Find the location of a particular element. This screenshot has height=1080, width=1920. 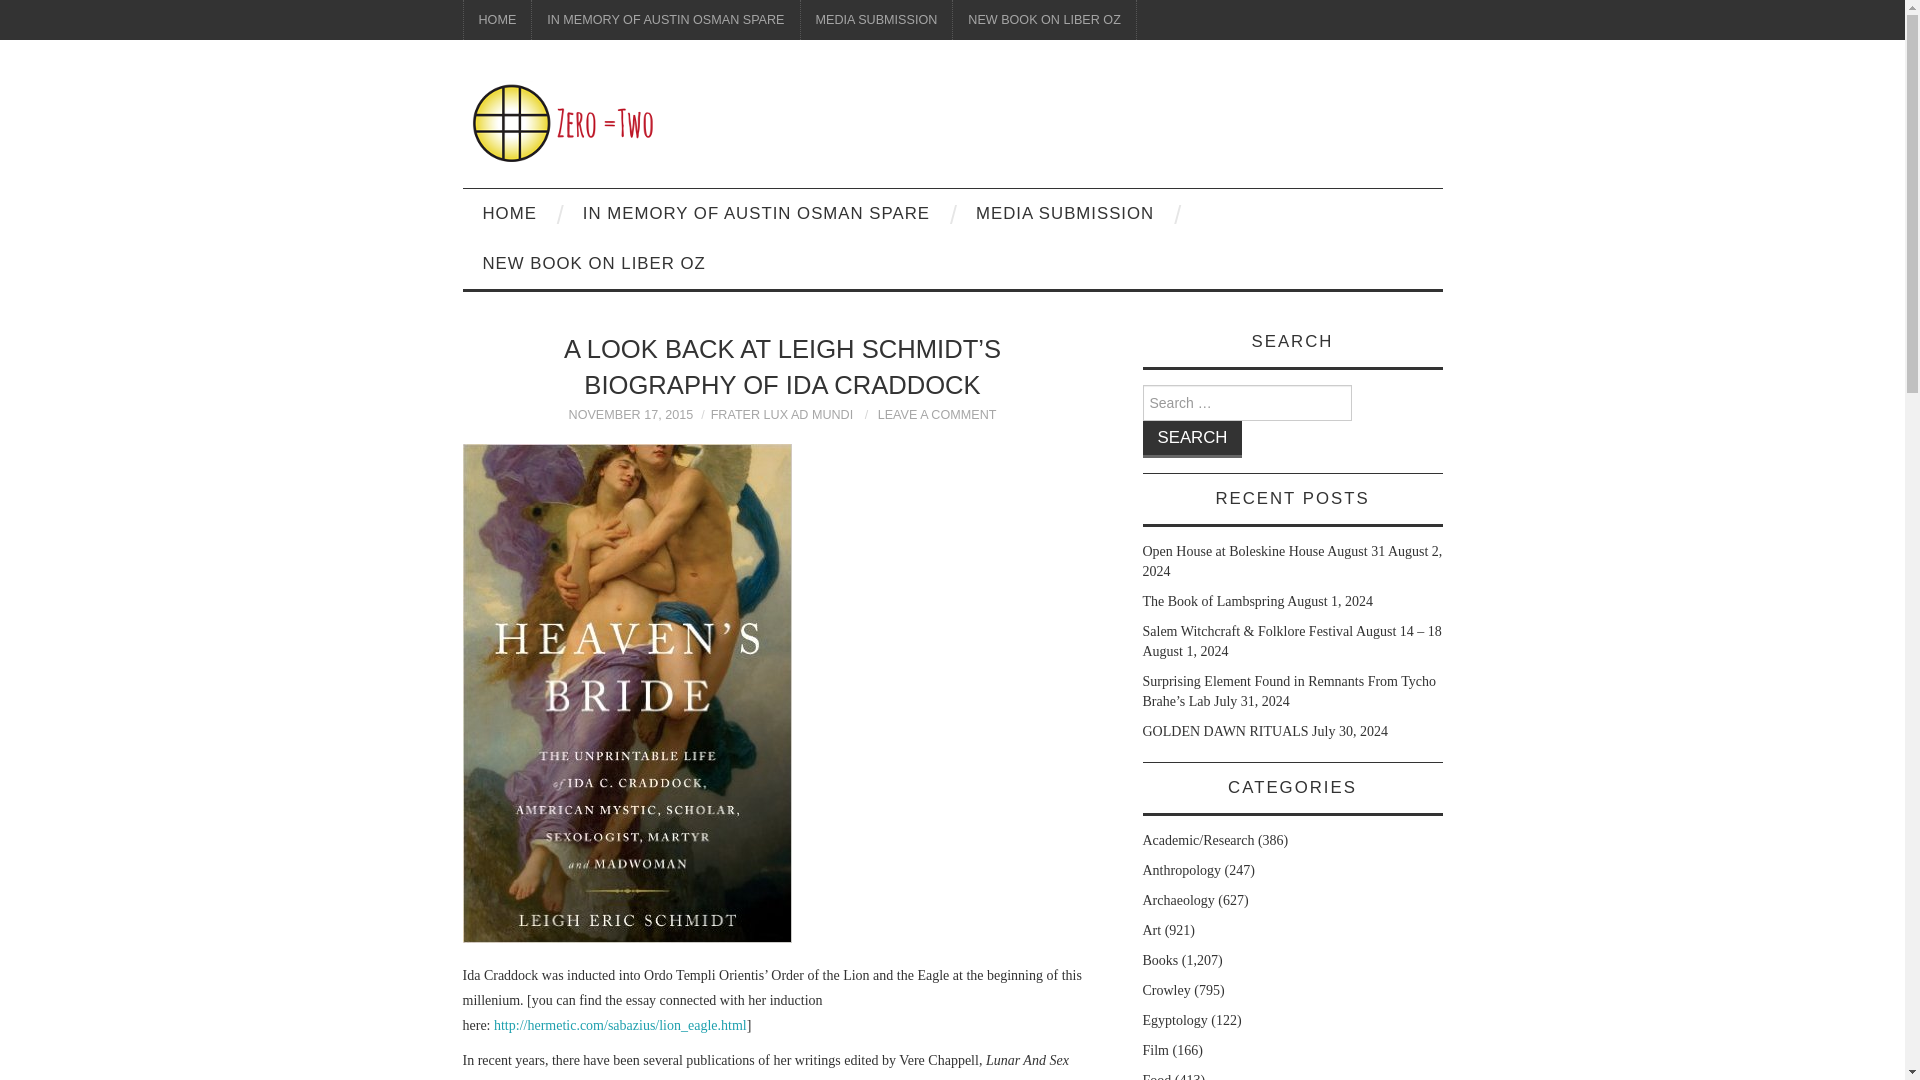

Search is located at coordinates (1192, 439).